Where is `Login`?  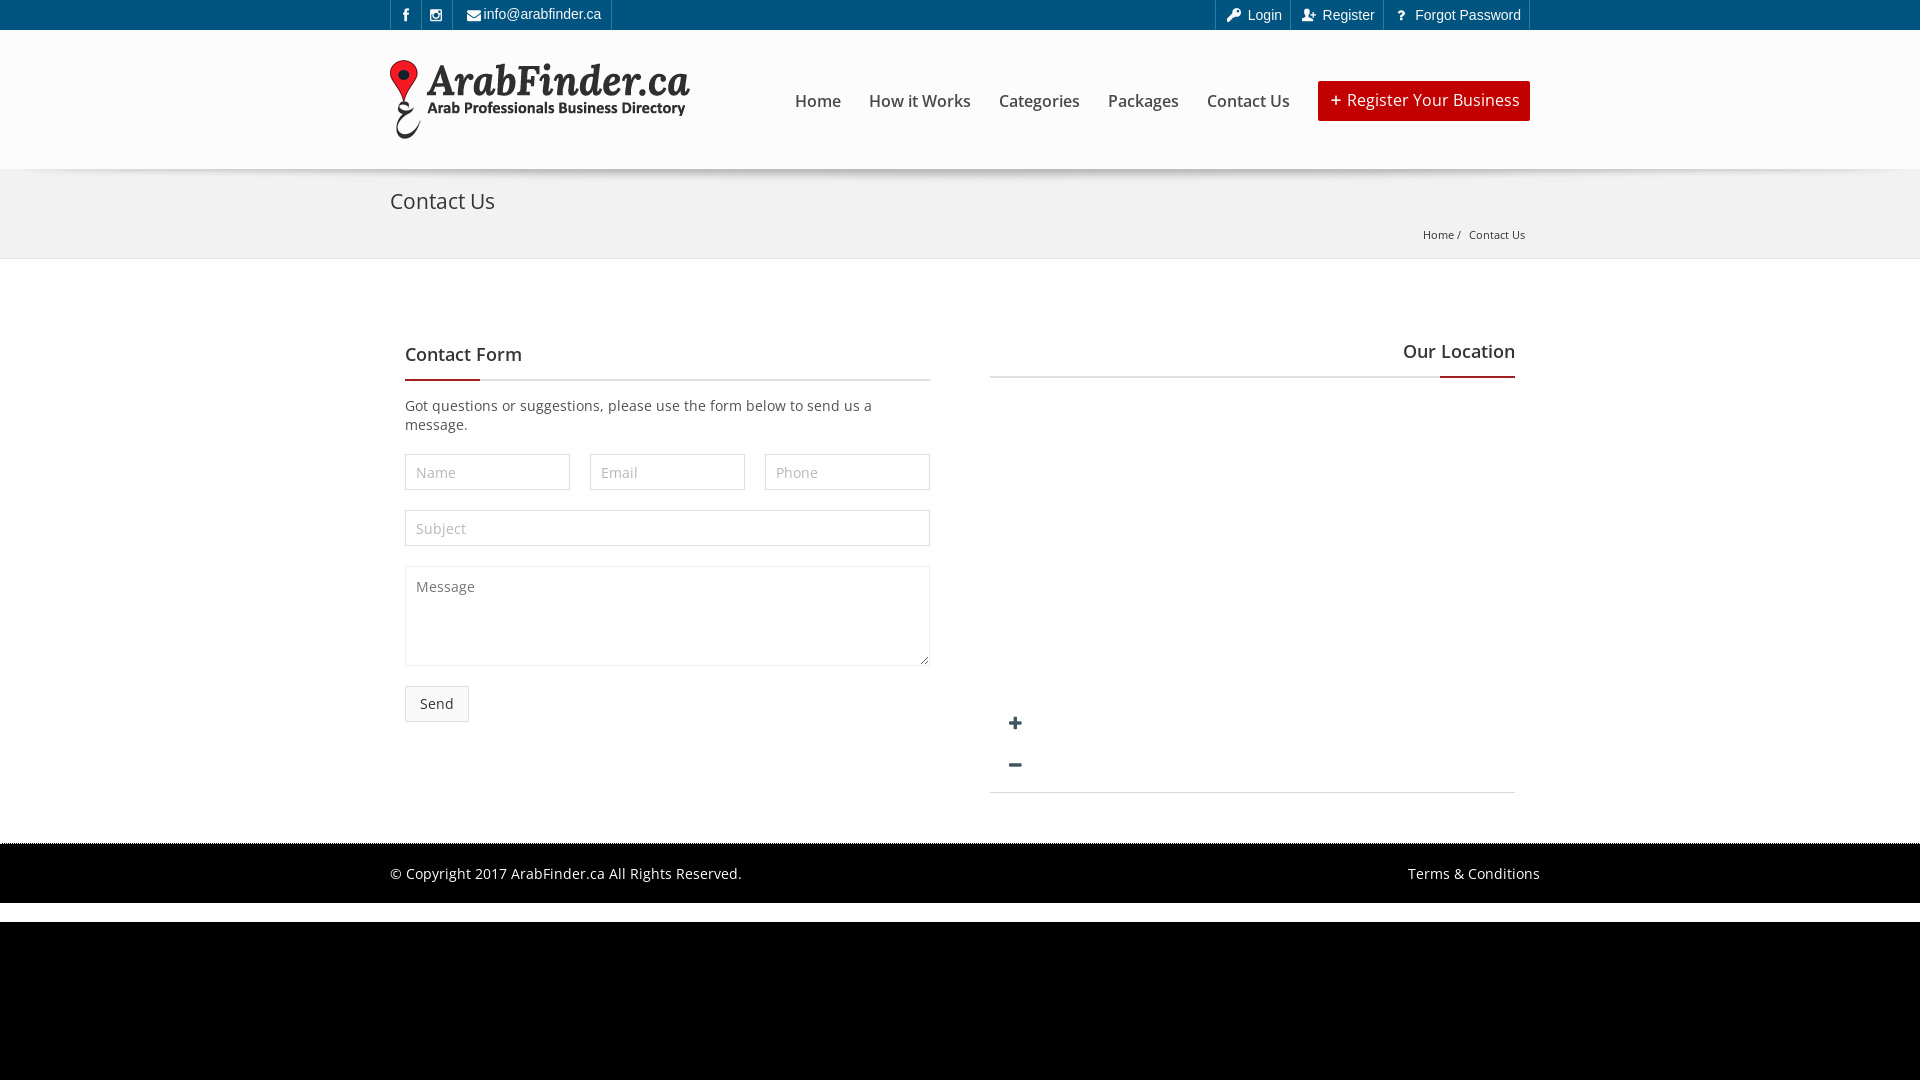 Login is located at coordinates (1253, 15).